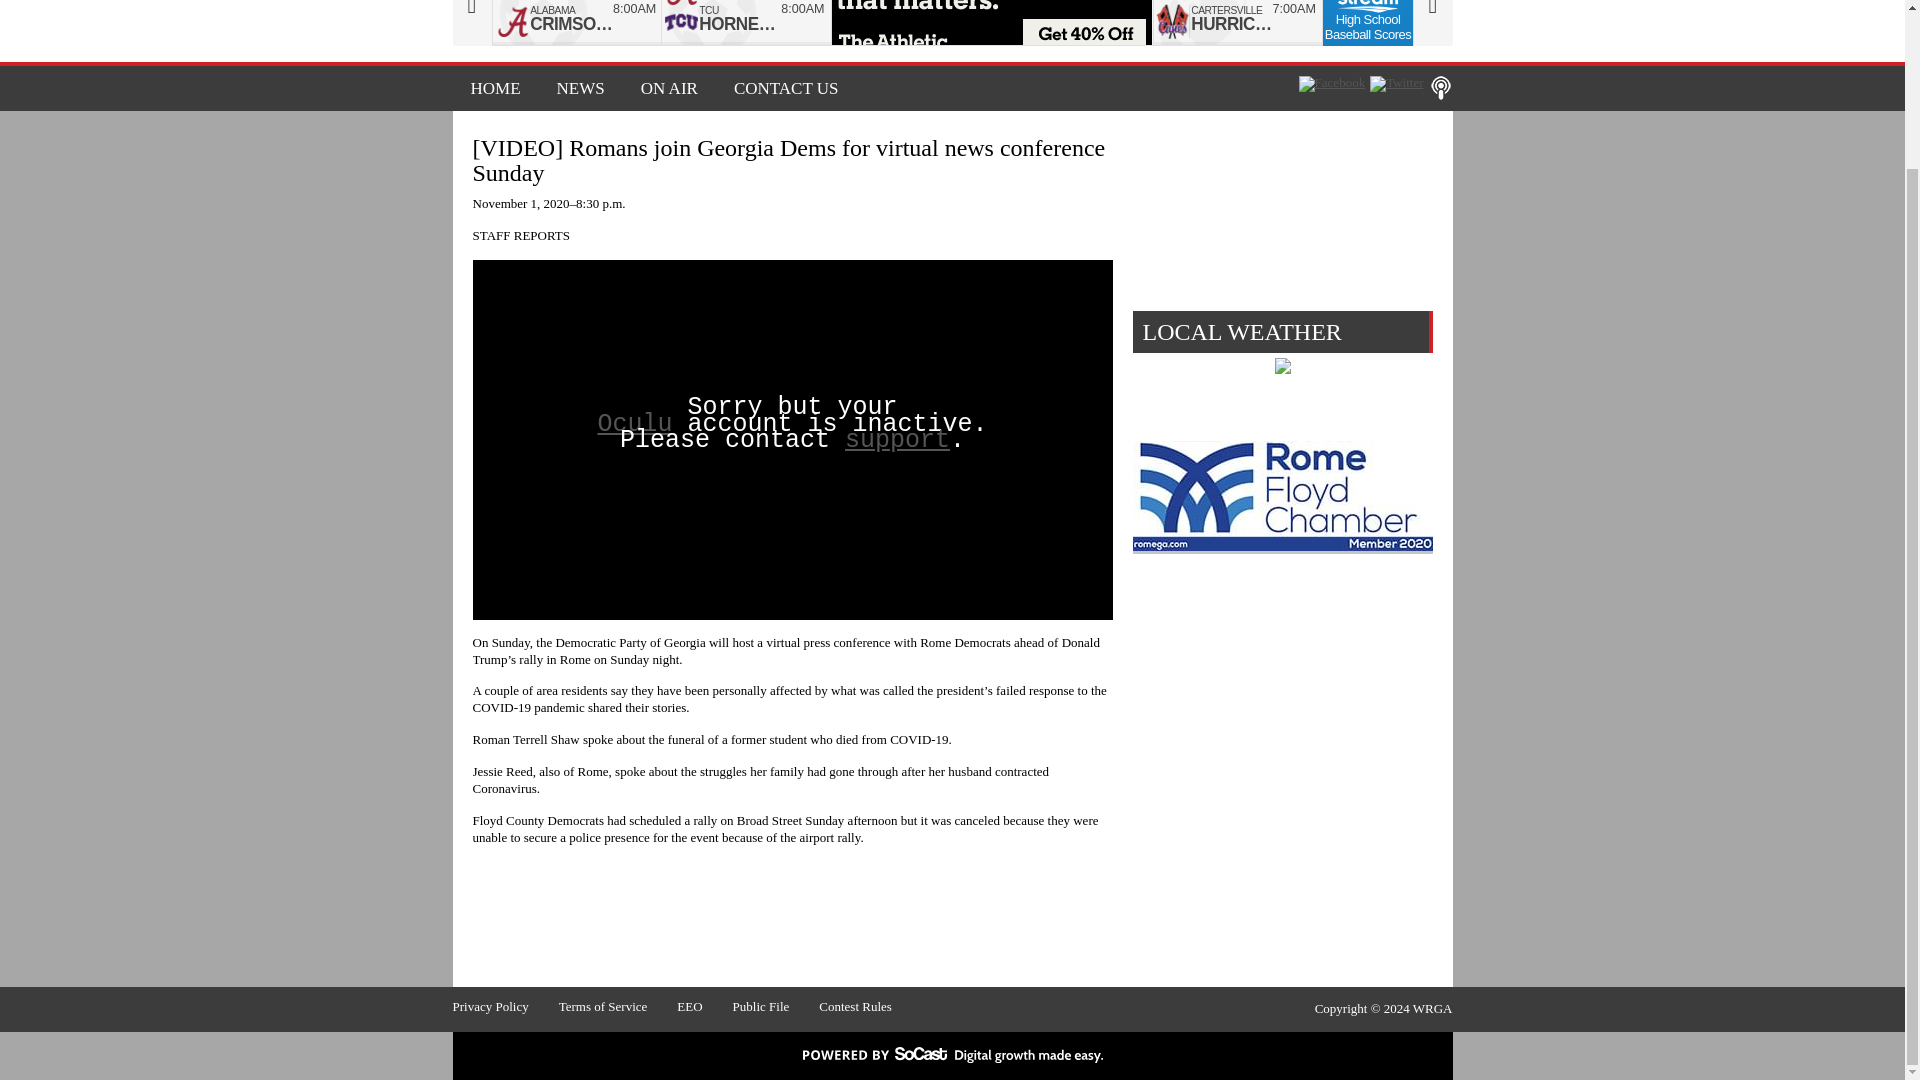 Image resolution: width=1920 pixels, height=1080 pixels. What do you see at coordinates (618, 1006) in the screenshot?
I see `Terms of Service` at bounding box center [618, 1006].